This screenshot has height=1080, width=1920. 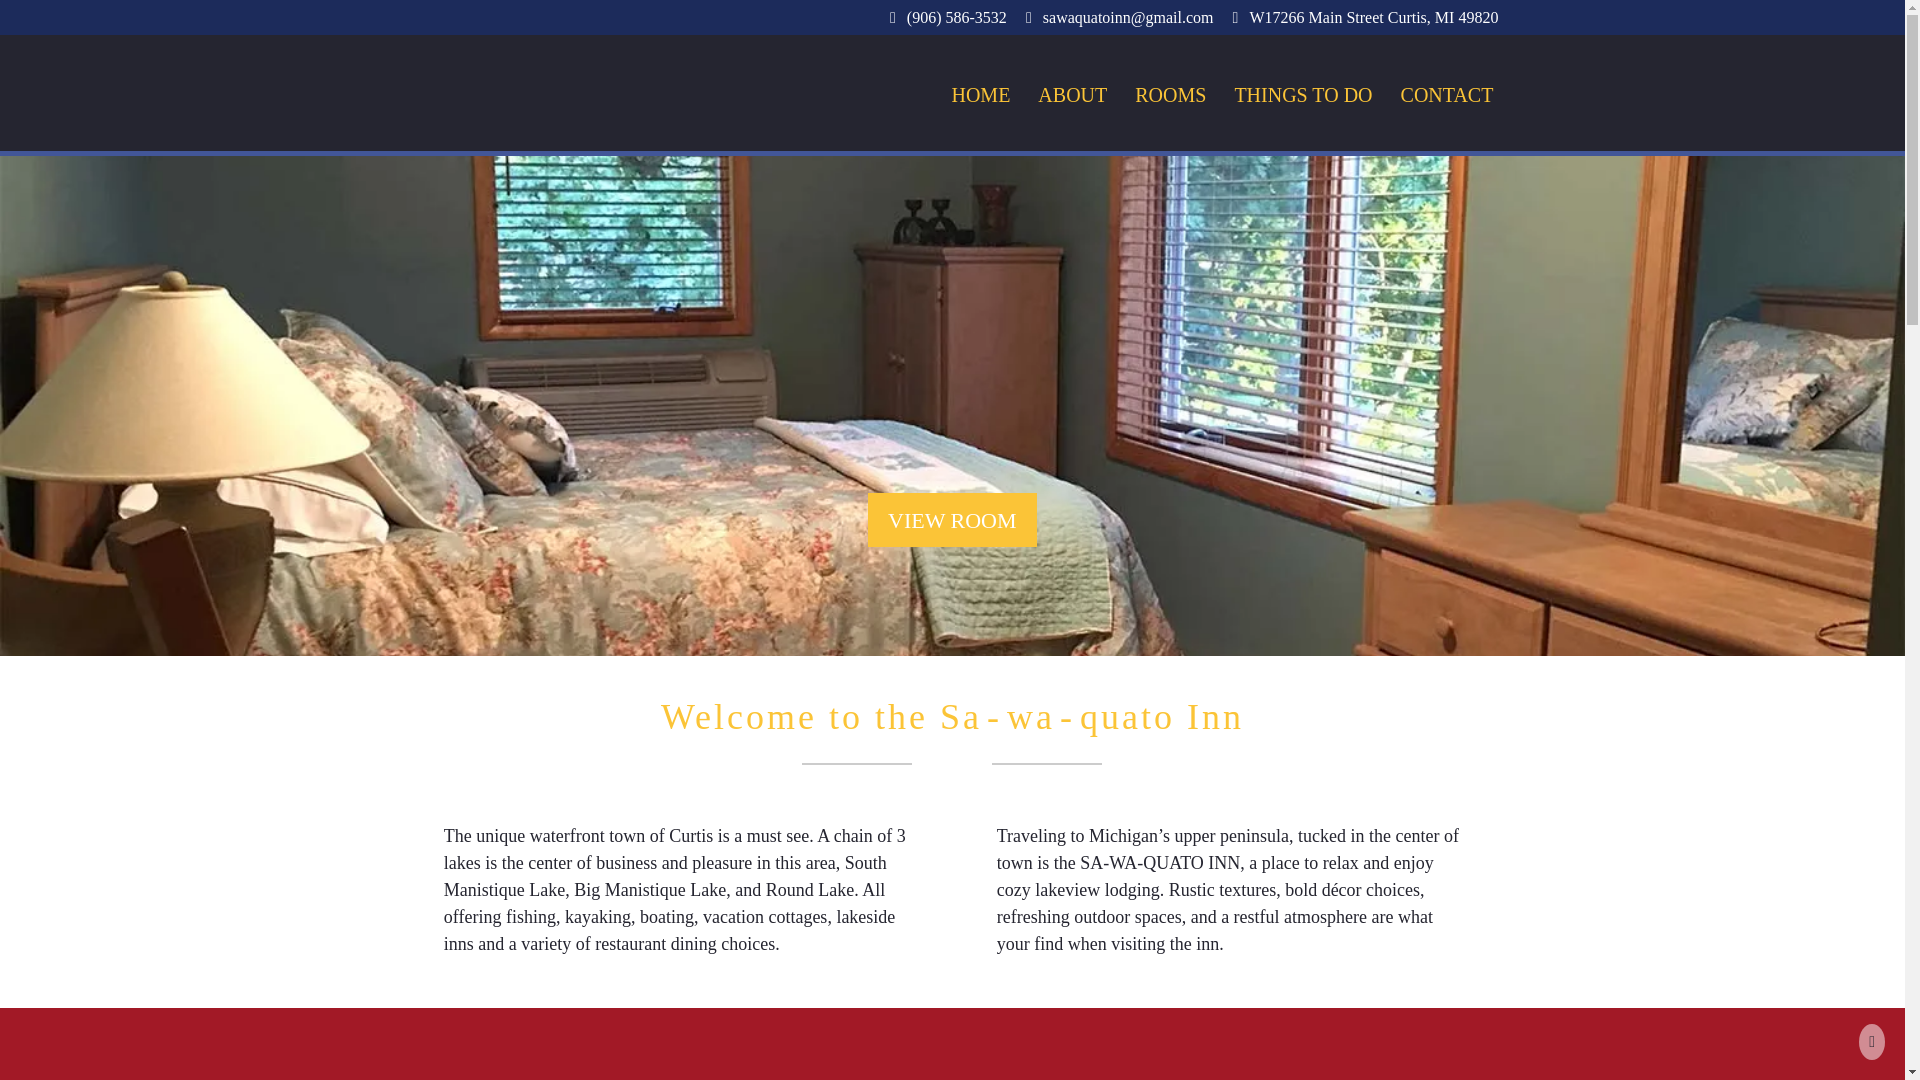 What do you see at coordinates (1372, 17) in the screenshot?
I see `W17266 Main Street Curtis, MI 49820` at bounding box center [1372, 17].